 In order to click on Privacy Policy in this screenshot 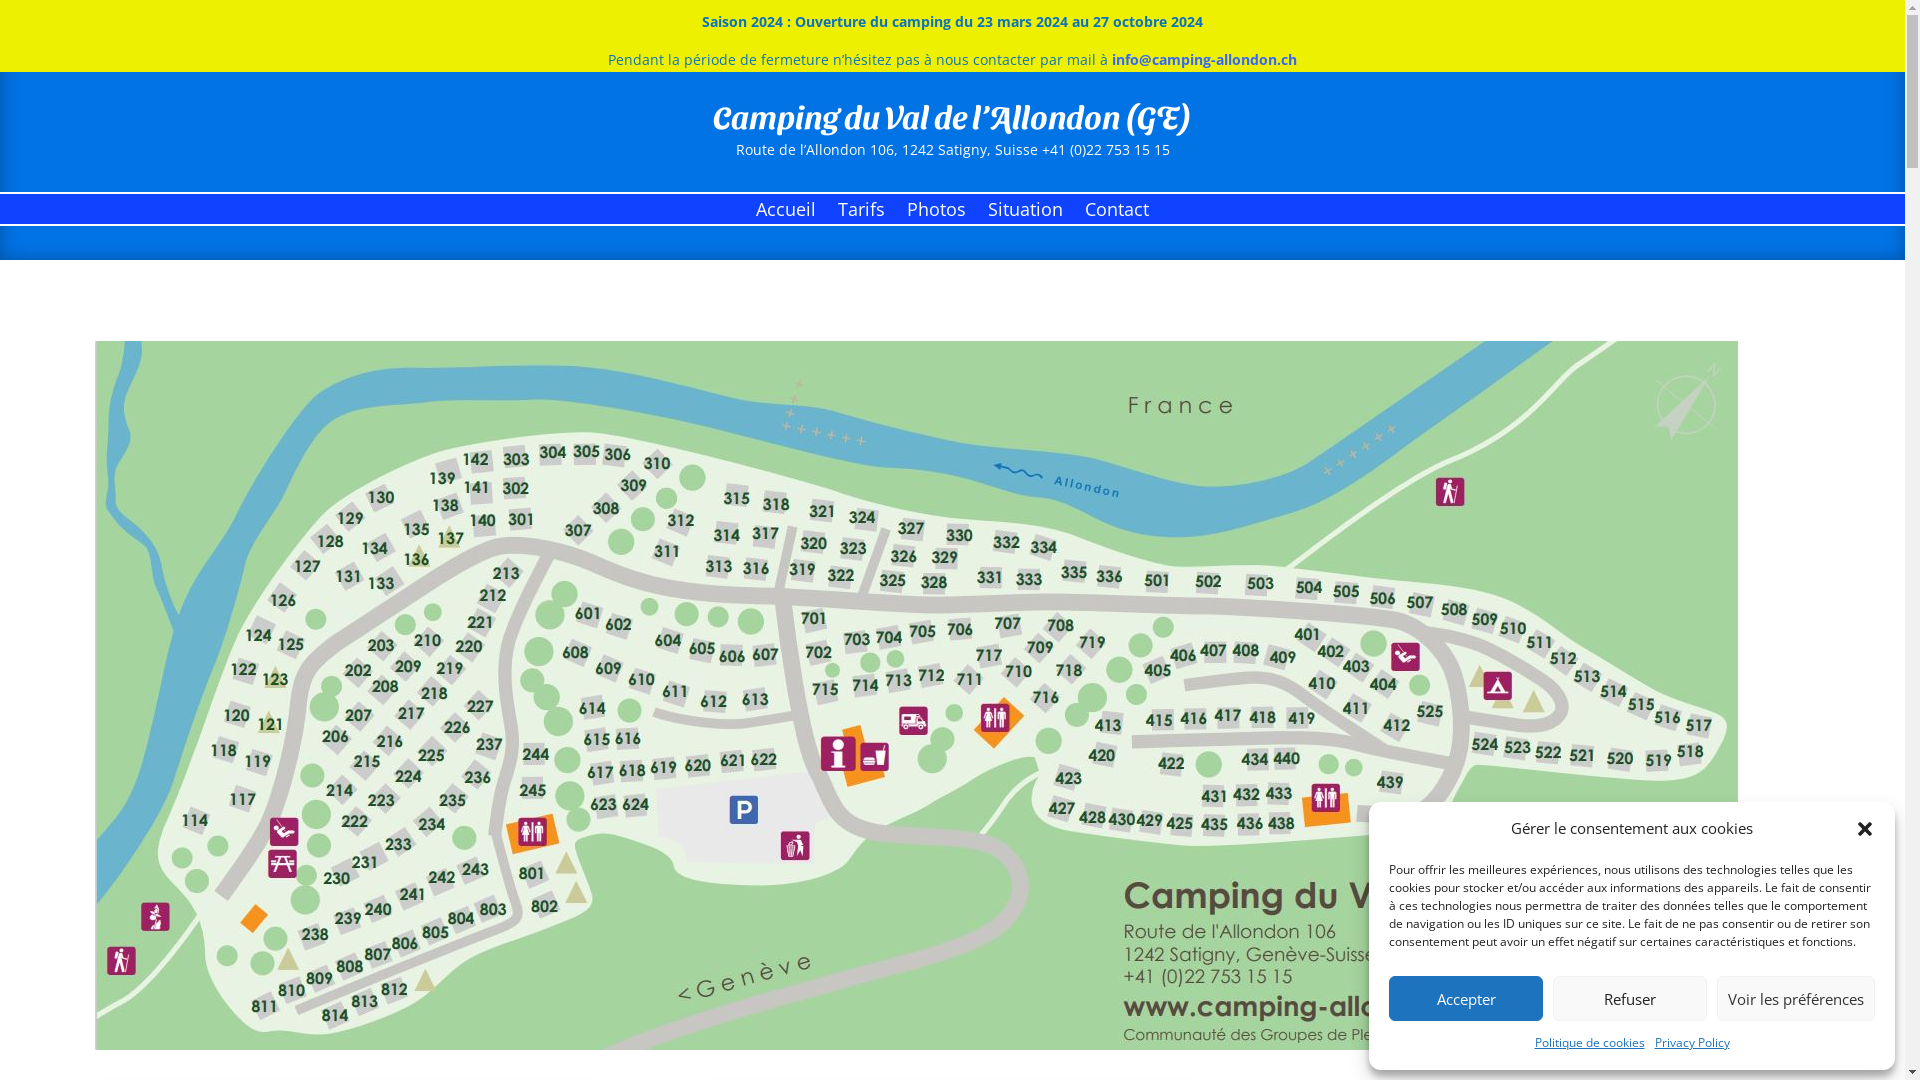, I will do `click(1692, 1043)`.